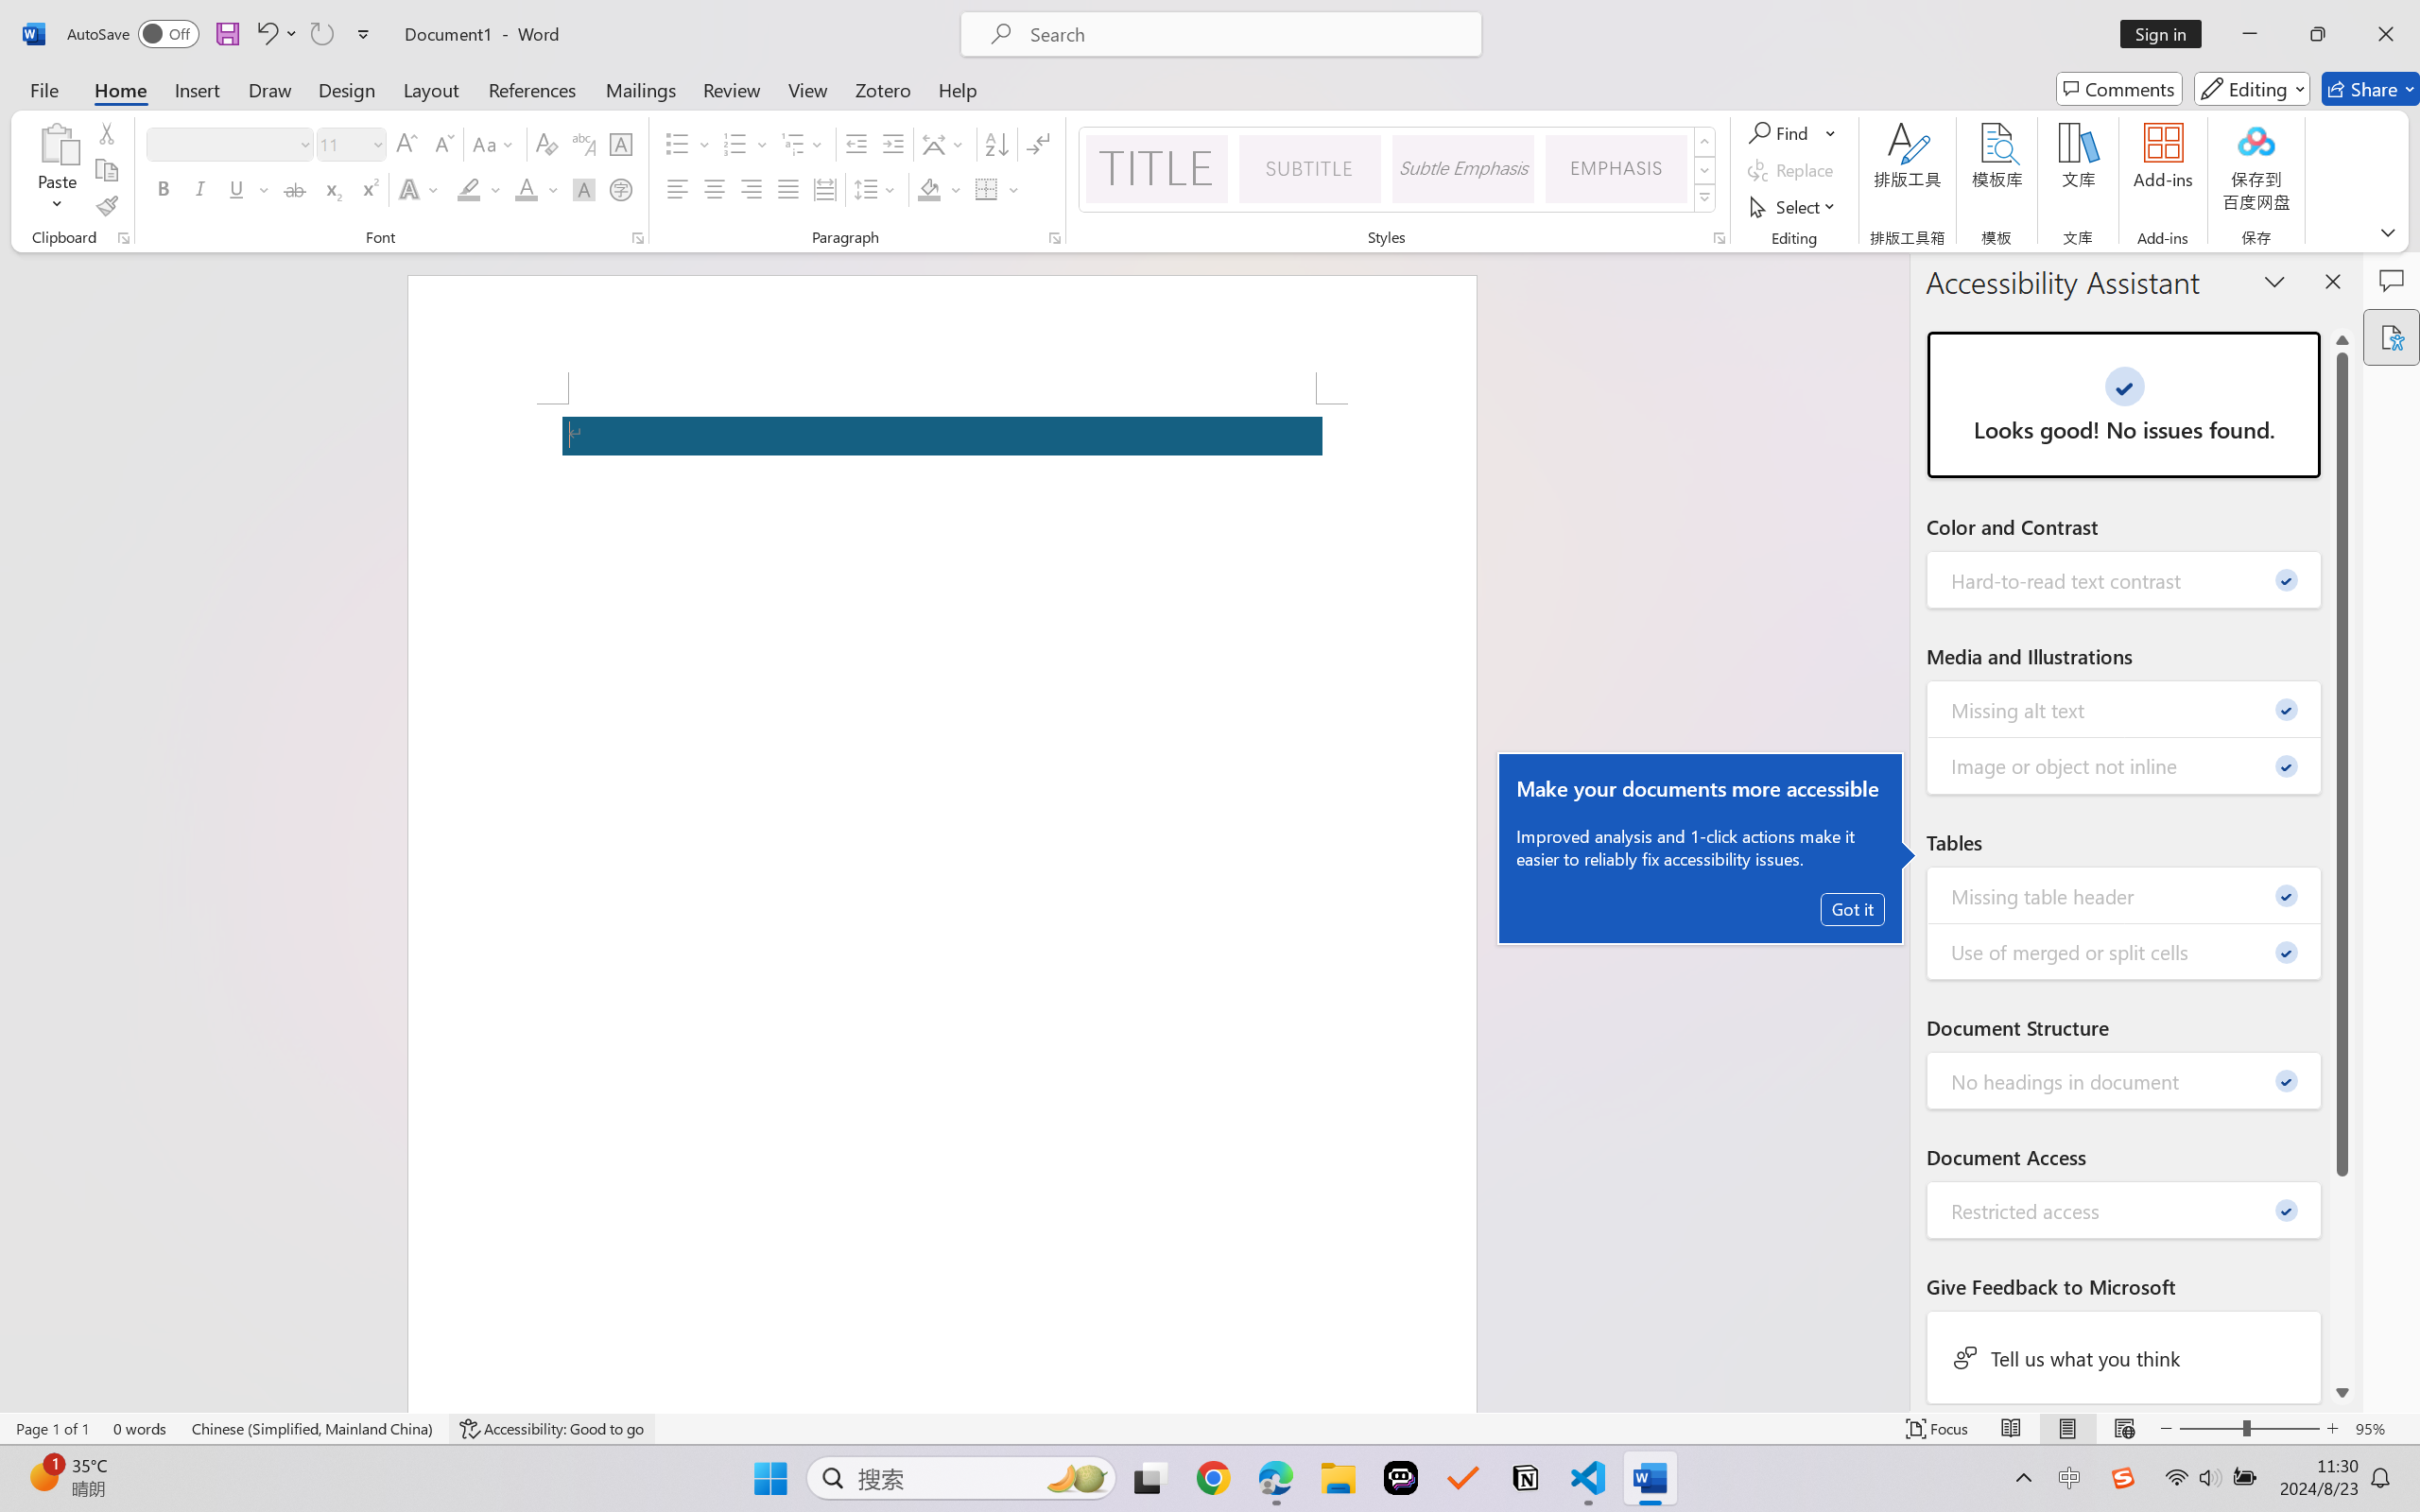 The width and height of the screenshot is (2420, 1512). What do you see at coordinates (2342, 1278) in the screenshot?
I see `Page down` at bounding box center [2342, 1278].